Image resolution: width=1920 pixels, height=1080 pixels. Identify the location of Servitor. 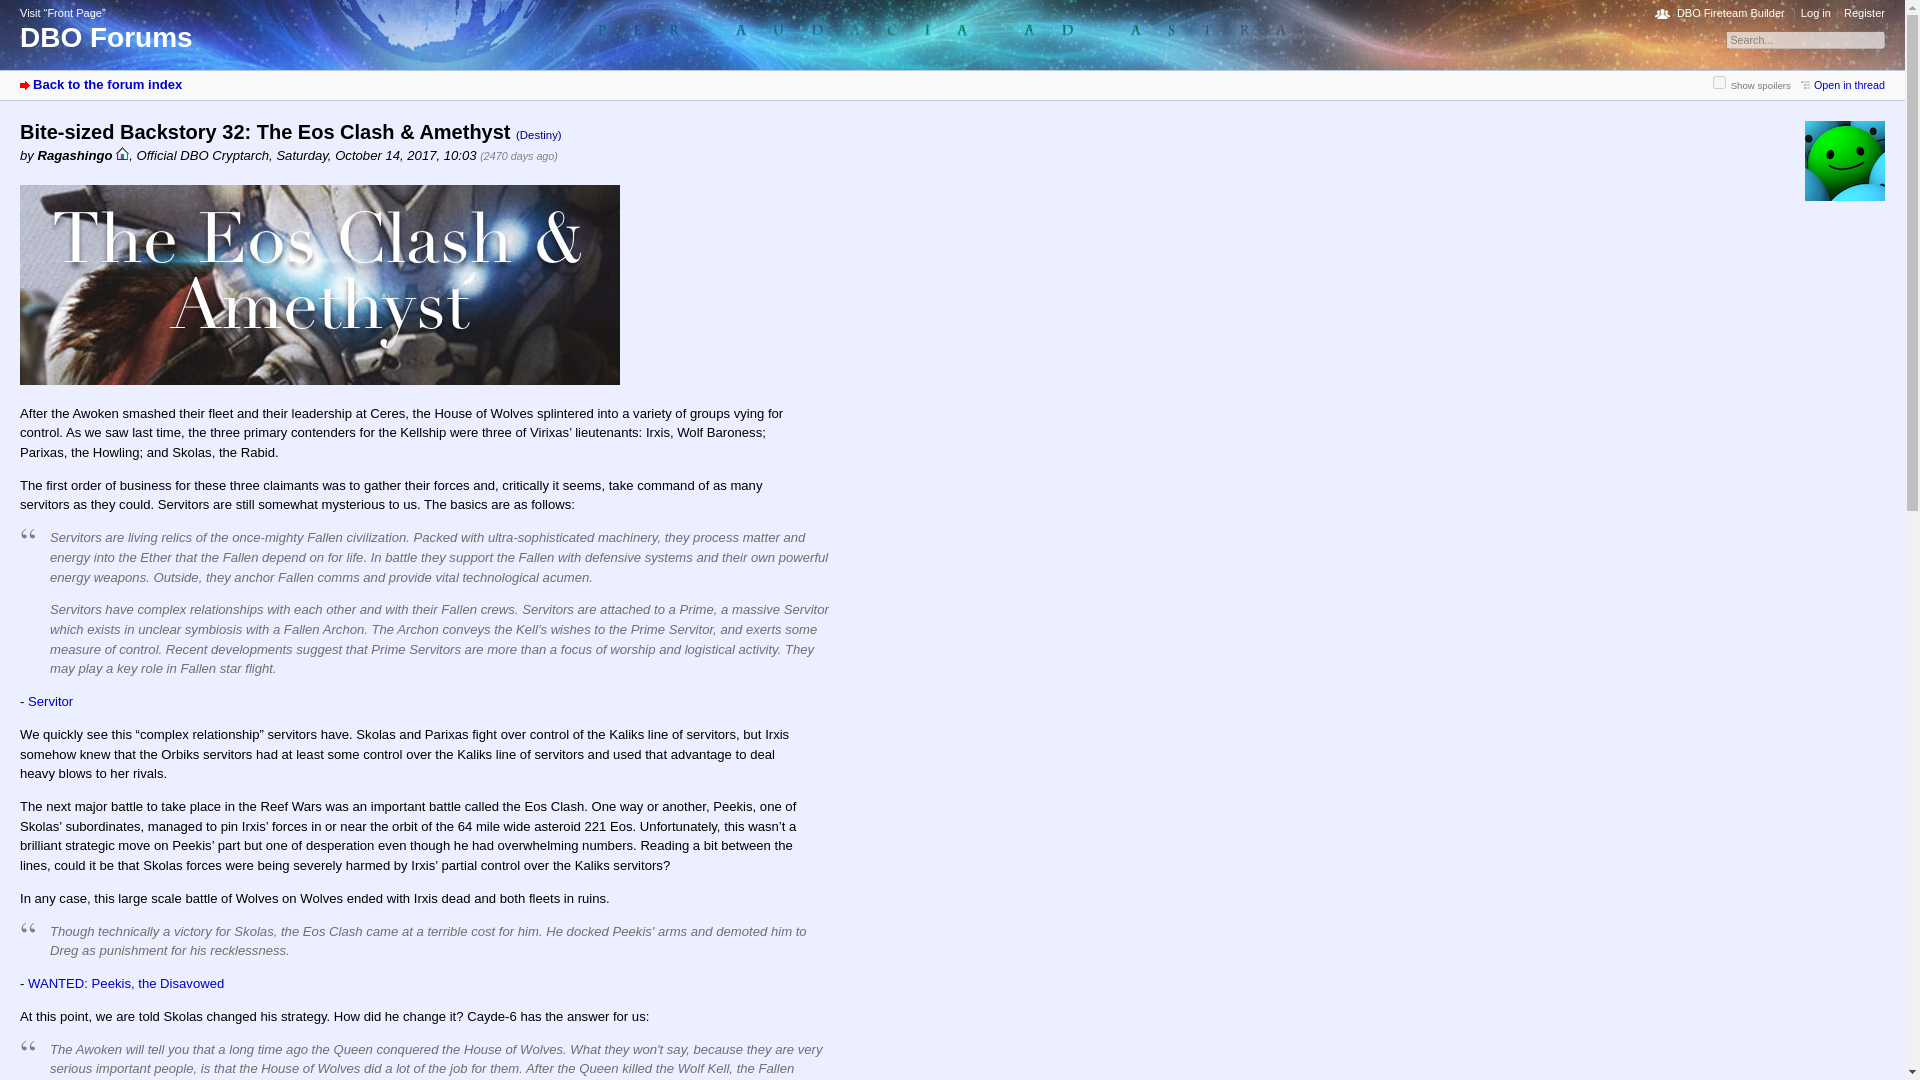
(50, 701).